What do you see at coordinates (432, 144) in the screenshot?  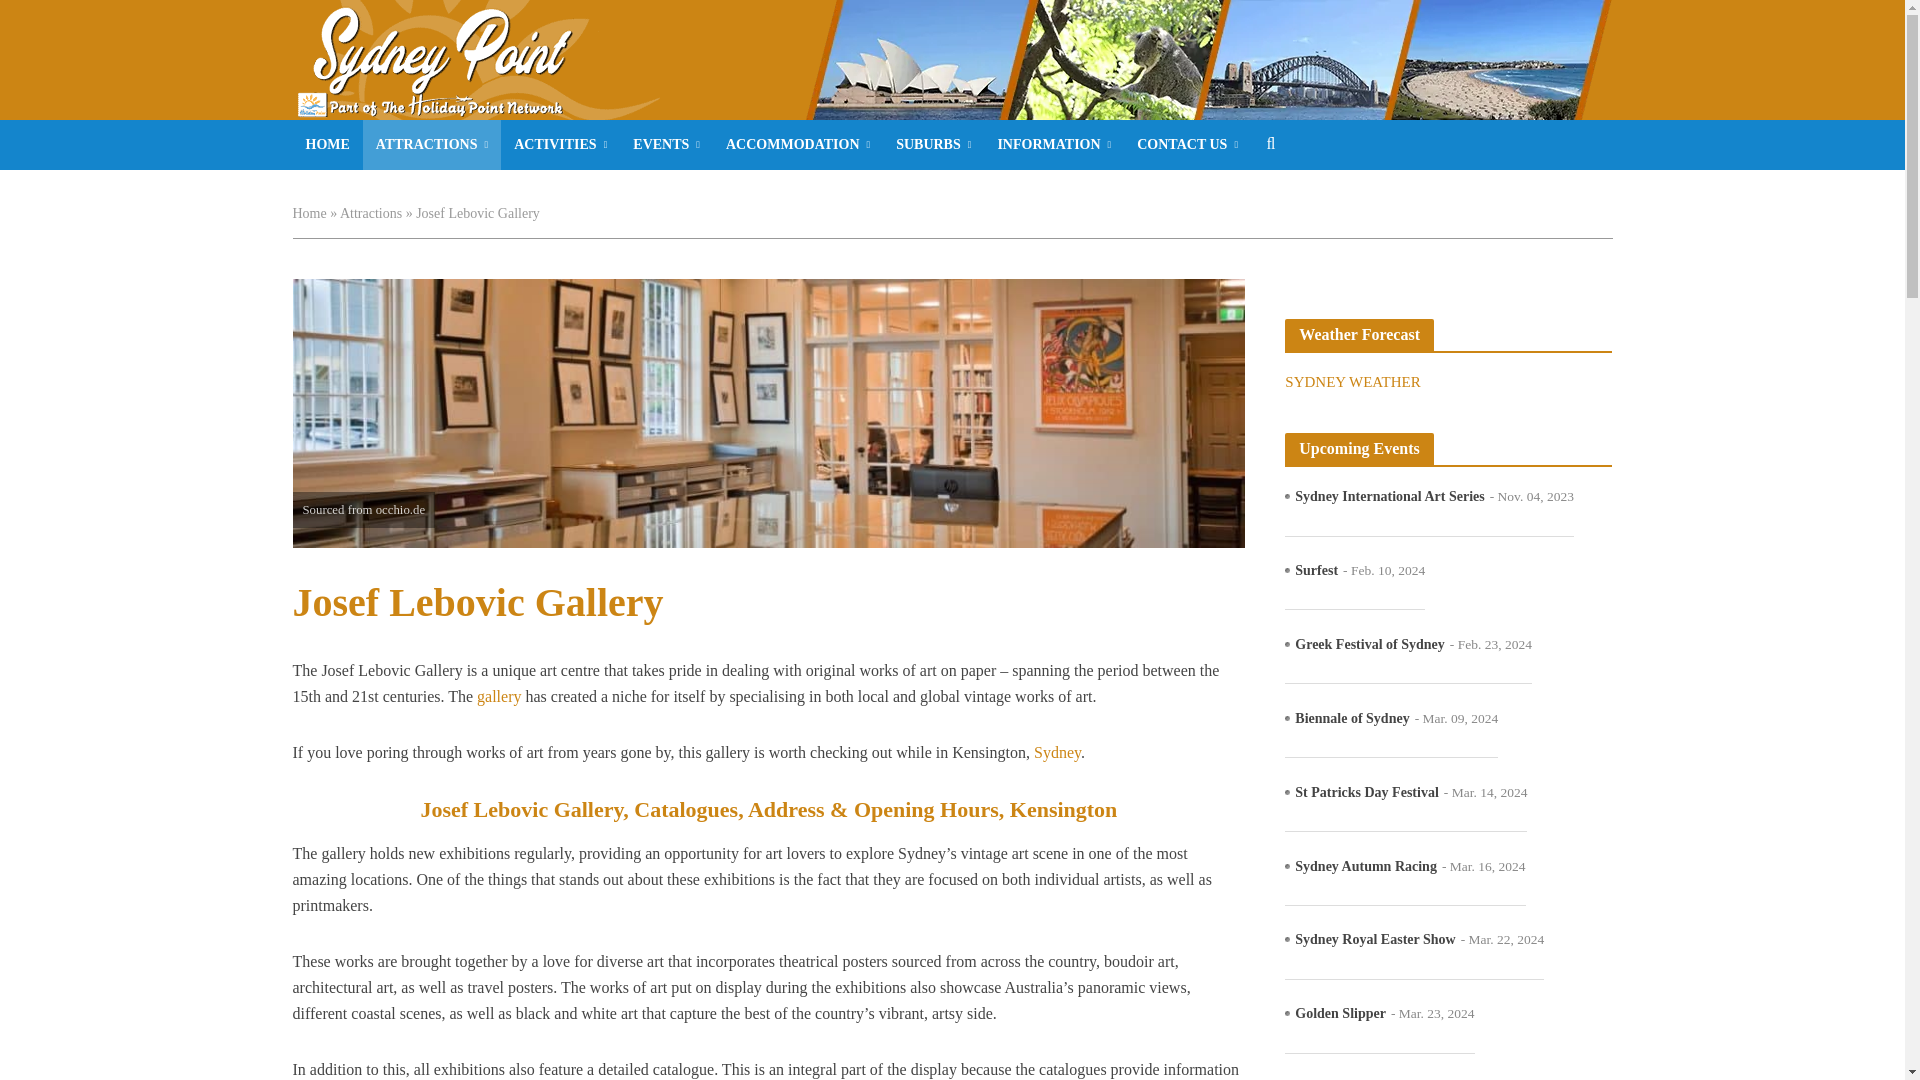 I see `ATTRACTIONS` at bounding box center [432, 144].